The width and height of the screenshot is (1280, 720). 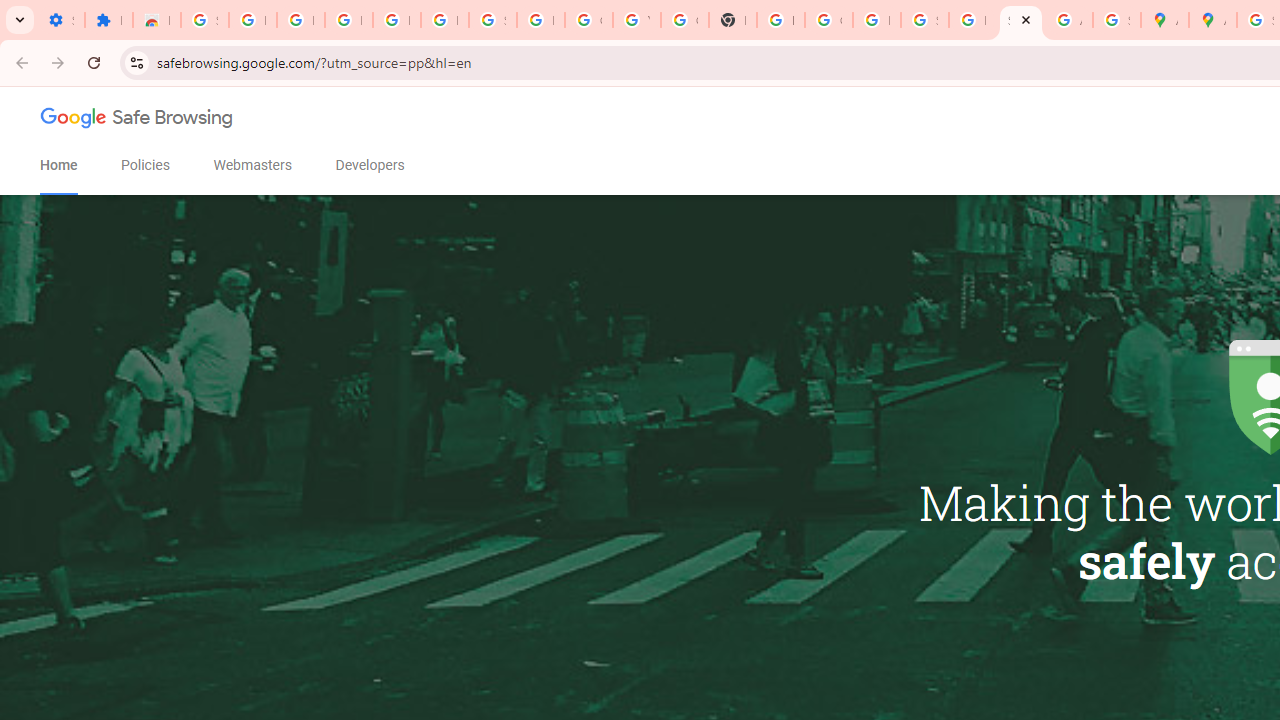 I want to click on New Tab, so click(x=732, y=20).